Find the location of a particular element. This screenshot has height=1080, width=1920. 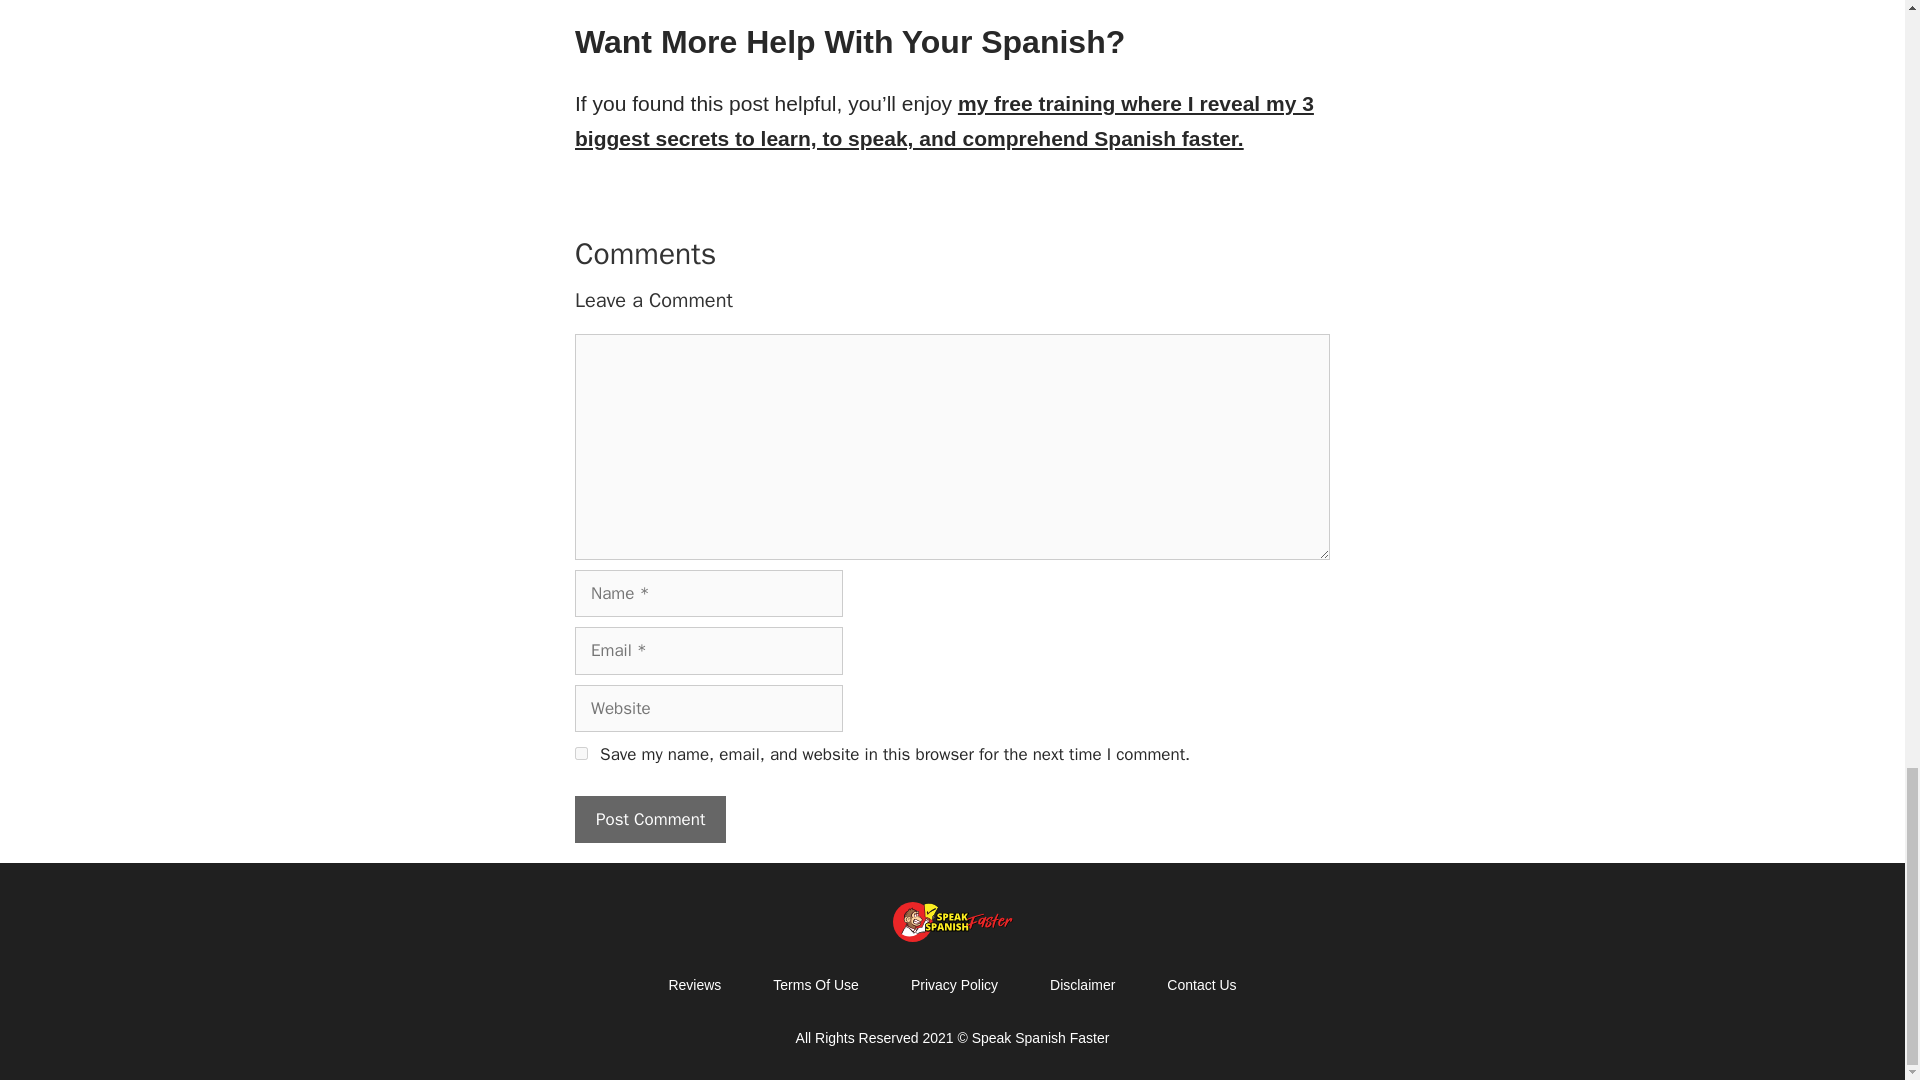

Post Comment is located at coordinates (650, 819).